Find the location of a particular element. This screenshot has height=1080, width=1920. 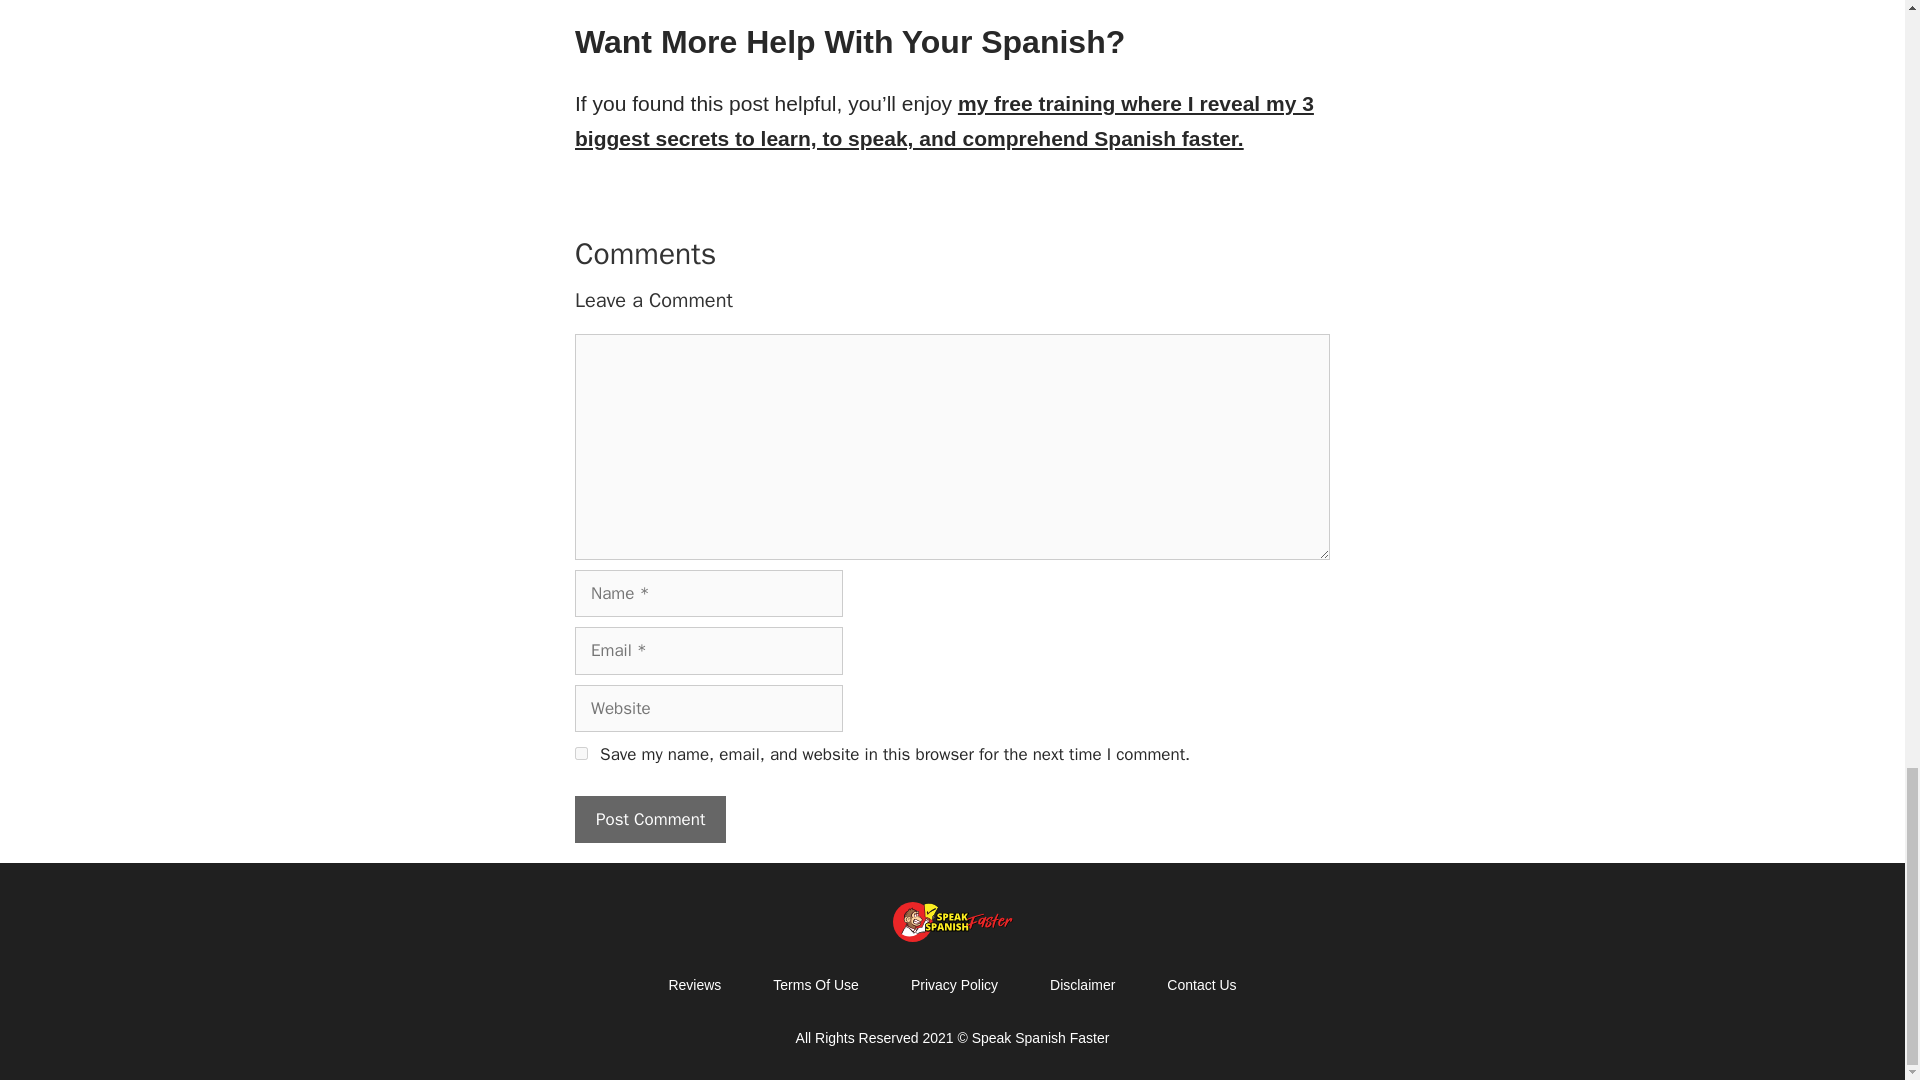

Post Comment is located at coordinates (650, 819).